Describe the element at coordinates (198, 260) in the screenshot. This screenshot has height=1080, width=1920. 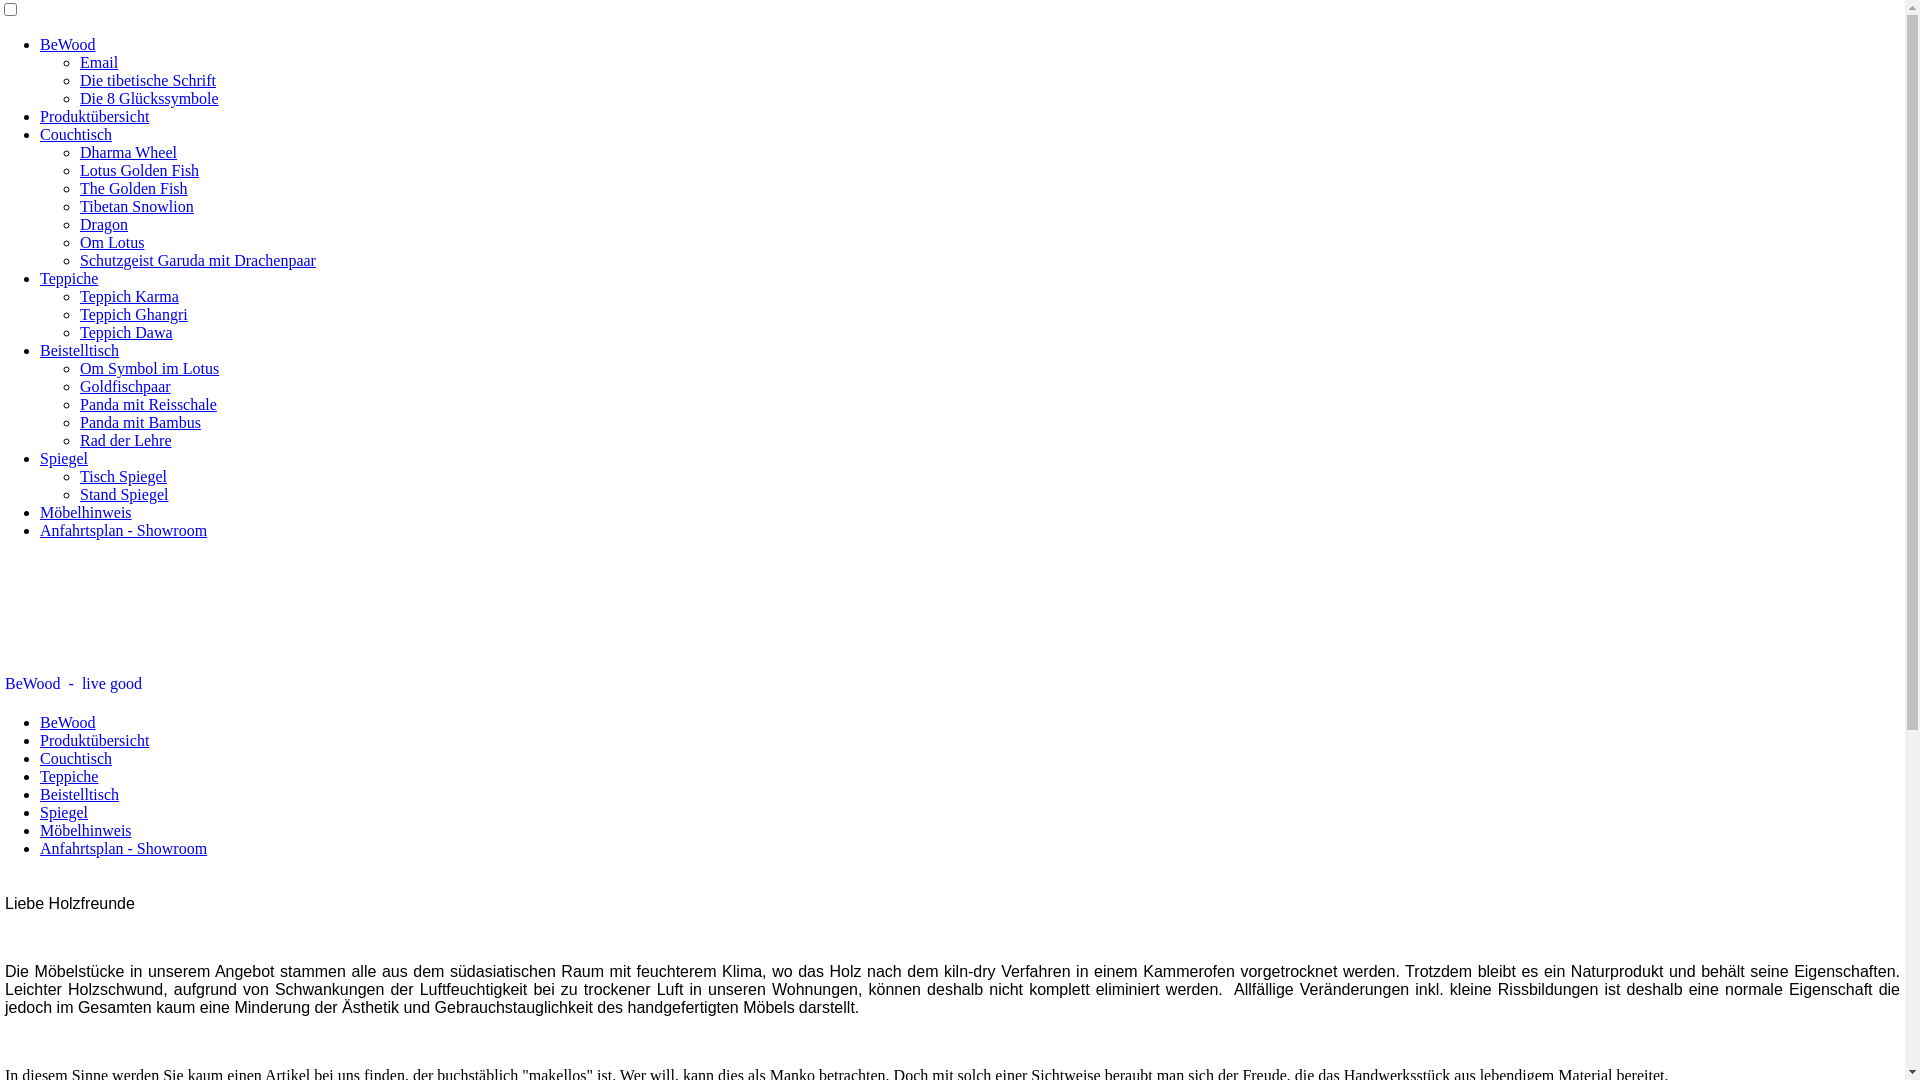
I see `Schutzgeist Garuda mit Drachenpaar` at that location.